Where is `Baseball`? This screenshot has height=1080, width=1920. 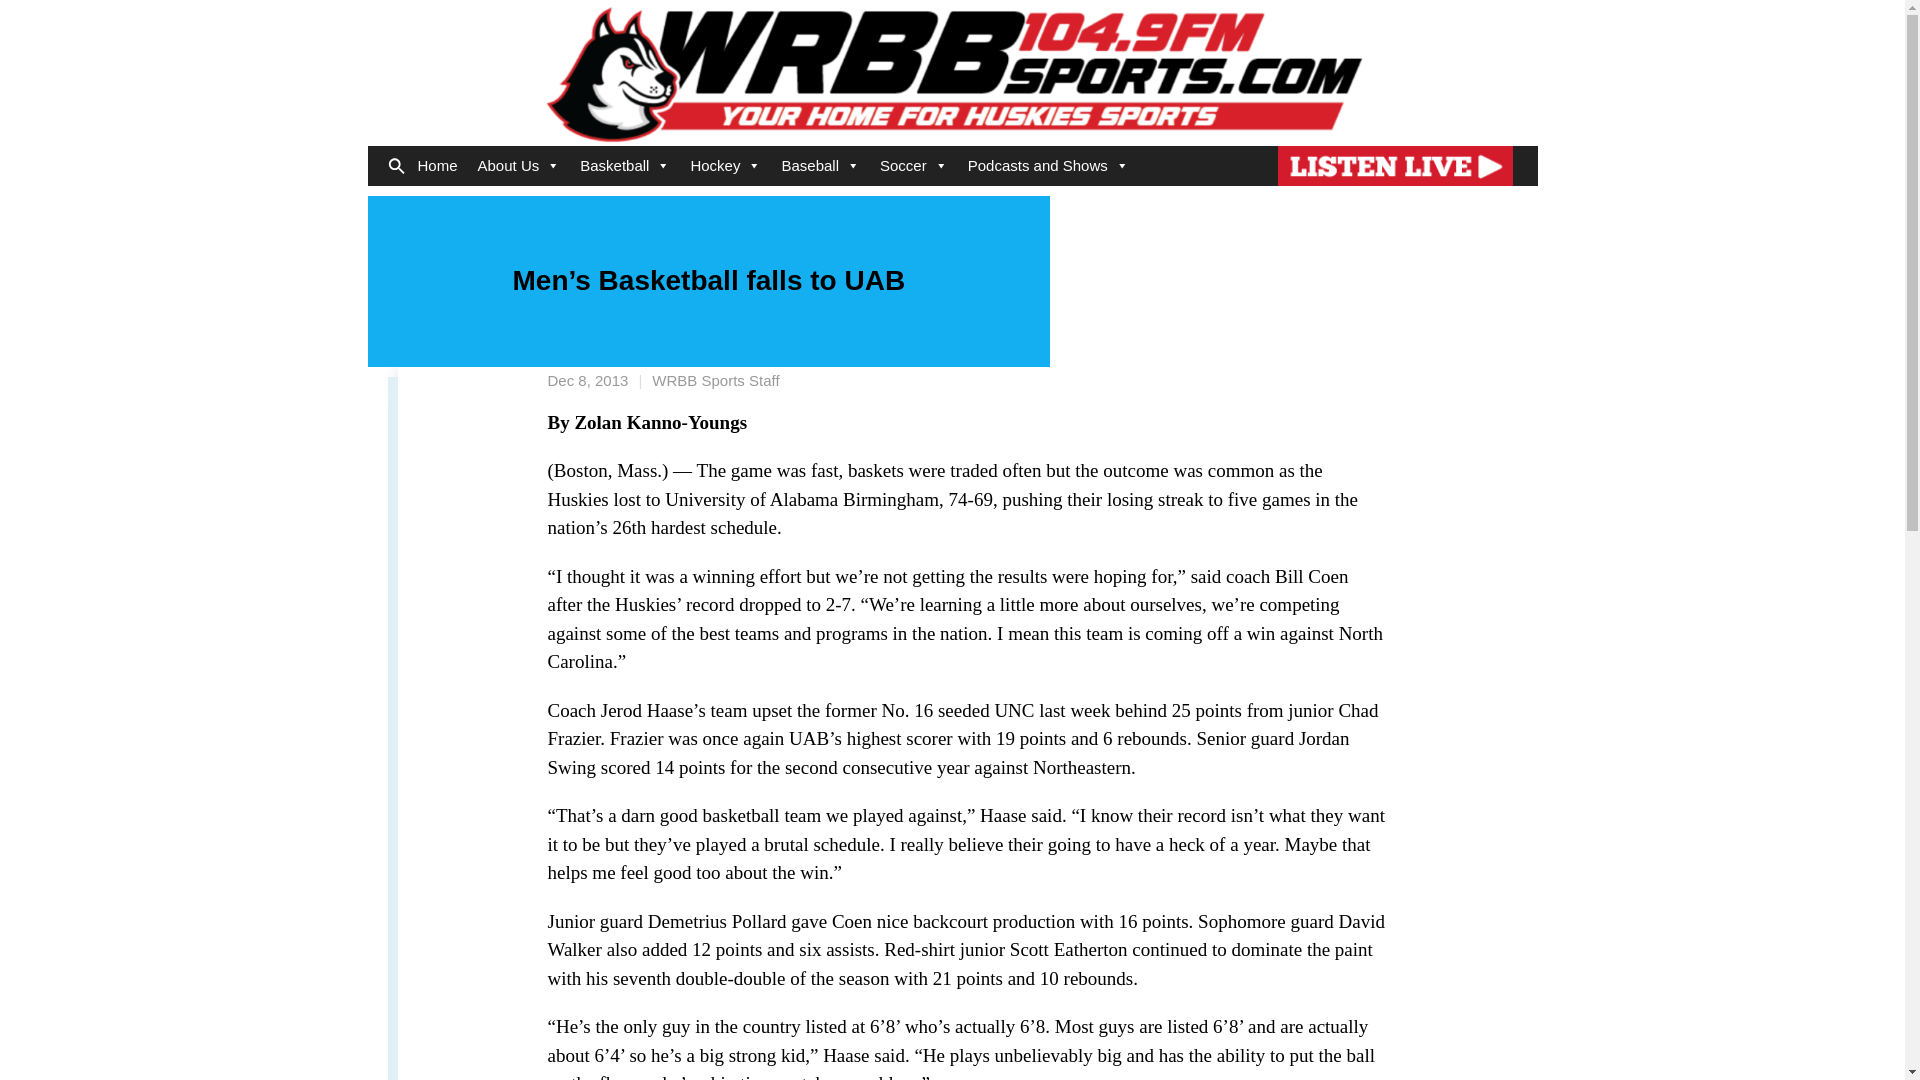
Baseball is located at coordinates (820, 165).